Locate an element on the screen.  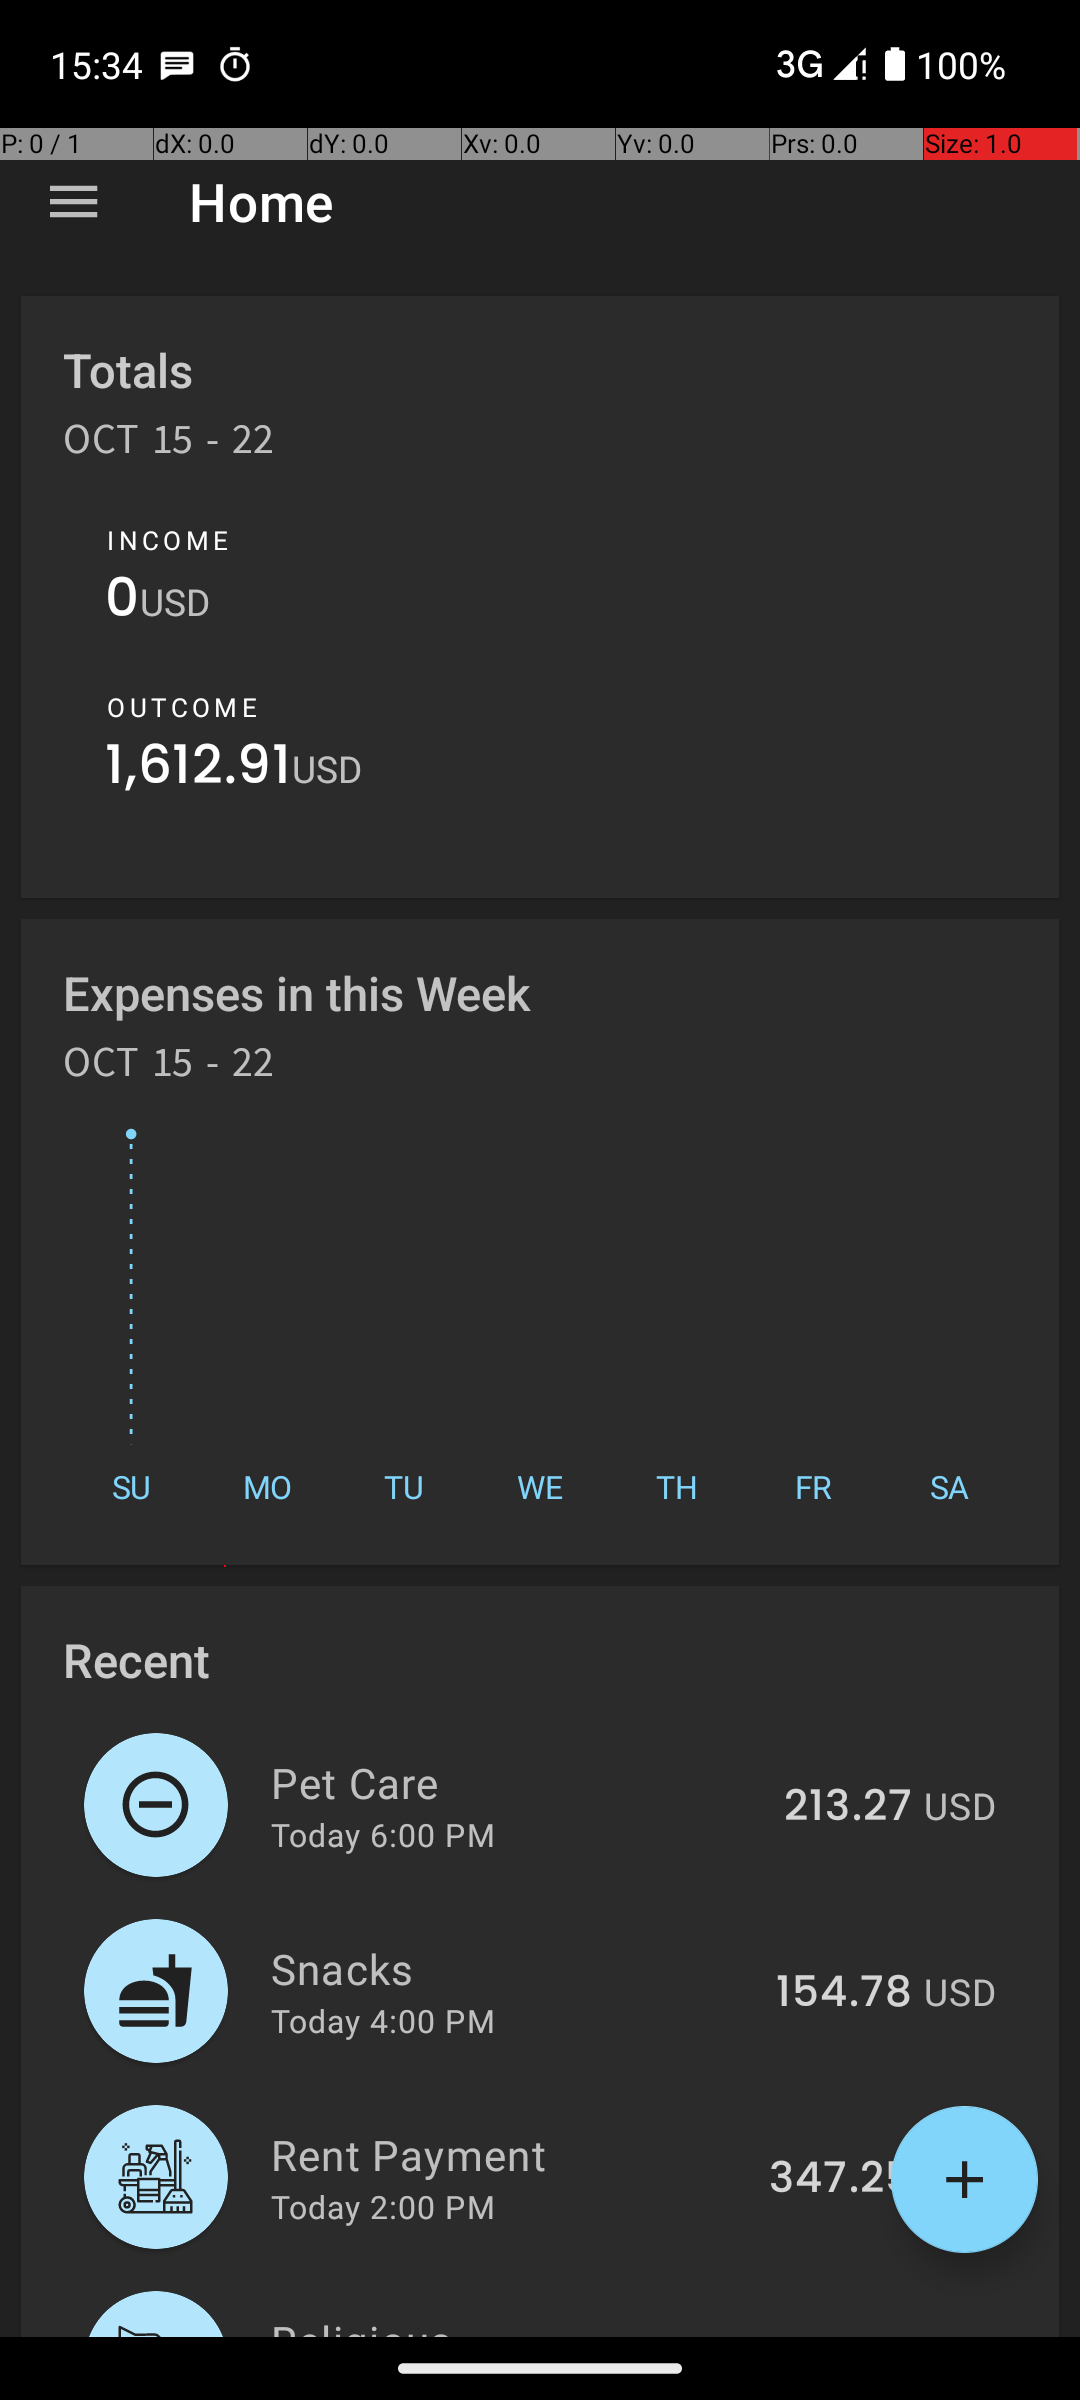
Today 2:00 PM is located at coordinates (383, 2206).